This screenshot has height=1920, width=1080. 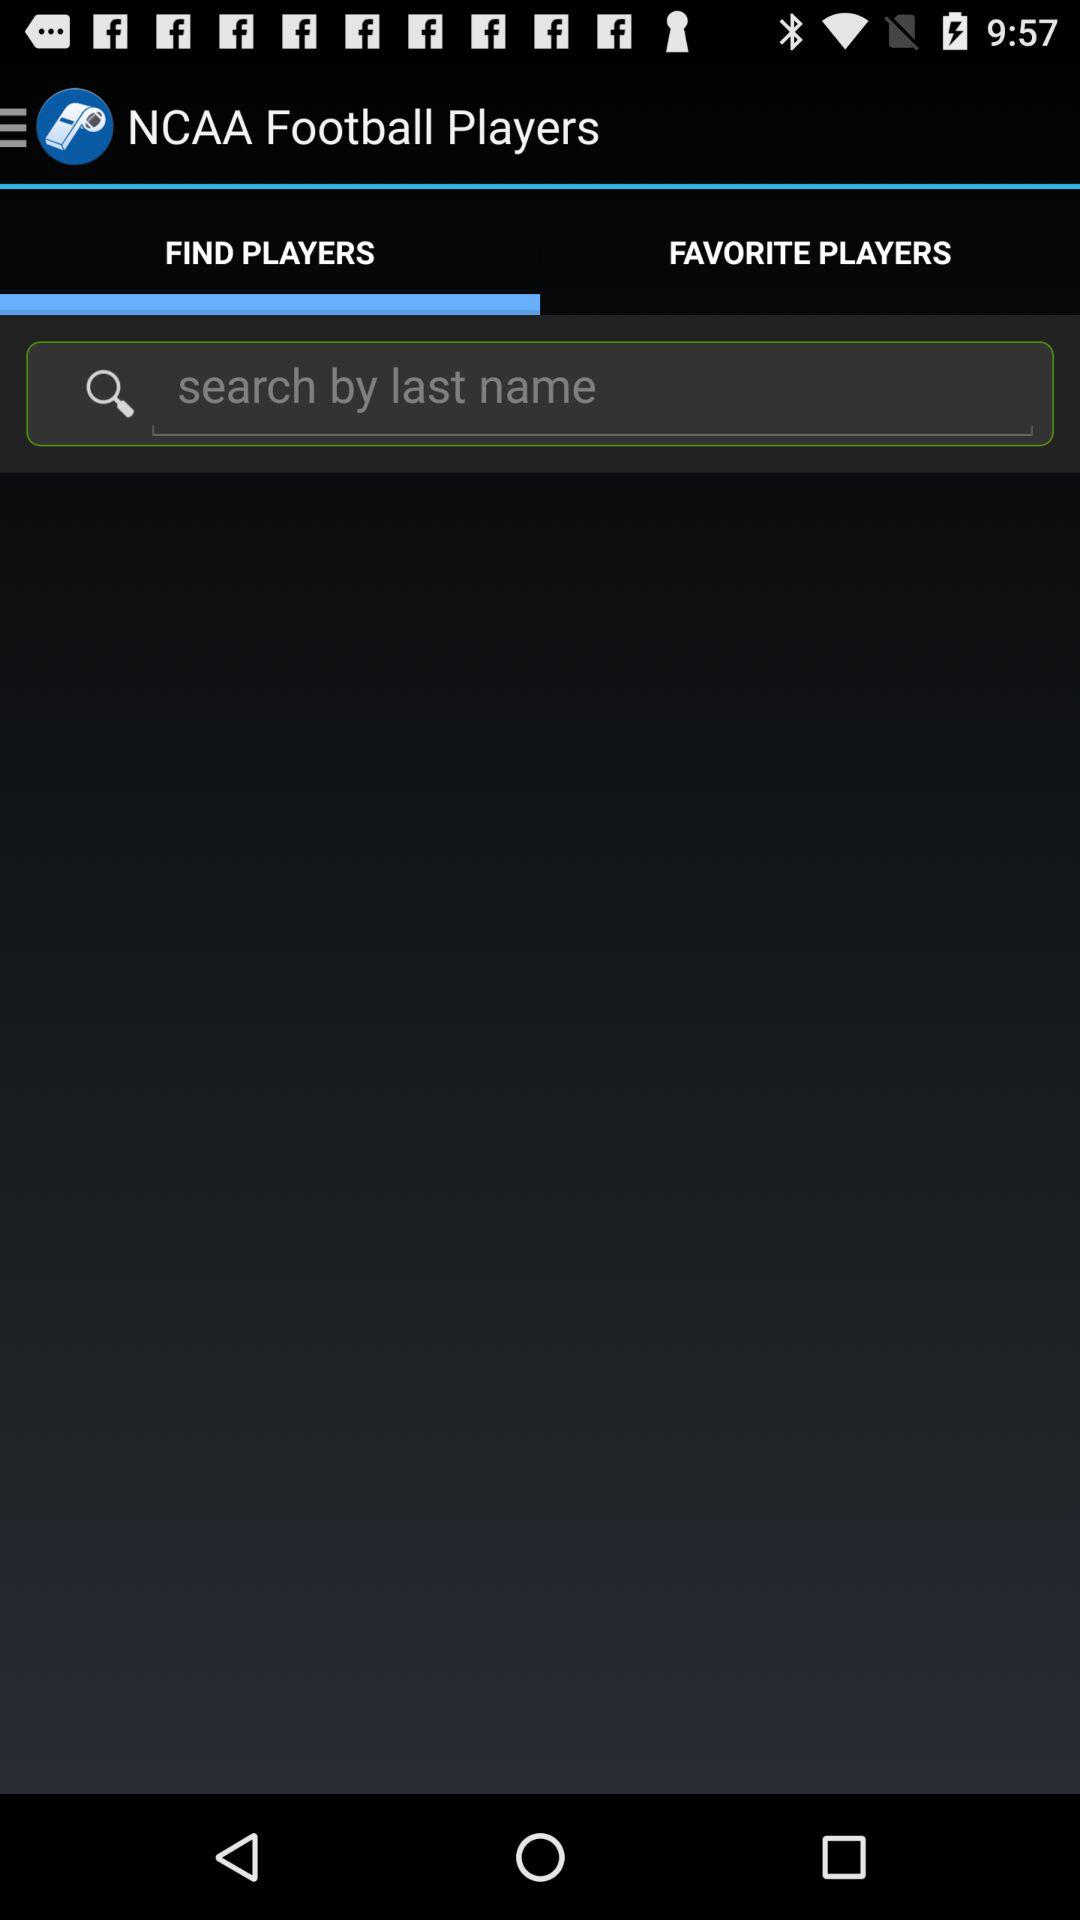 What do you see at coordinates (540, 1132) in the screenshot?
I see `launch item at the center` at bounding box center [540, 1132].